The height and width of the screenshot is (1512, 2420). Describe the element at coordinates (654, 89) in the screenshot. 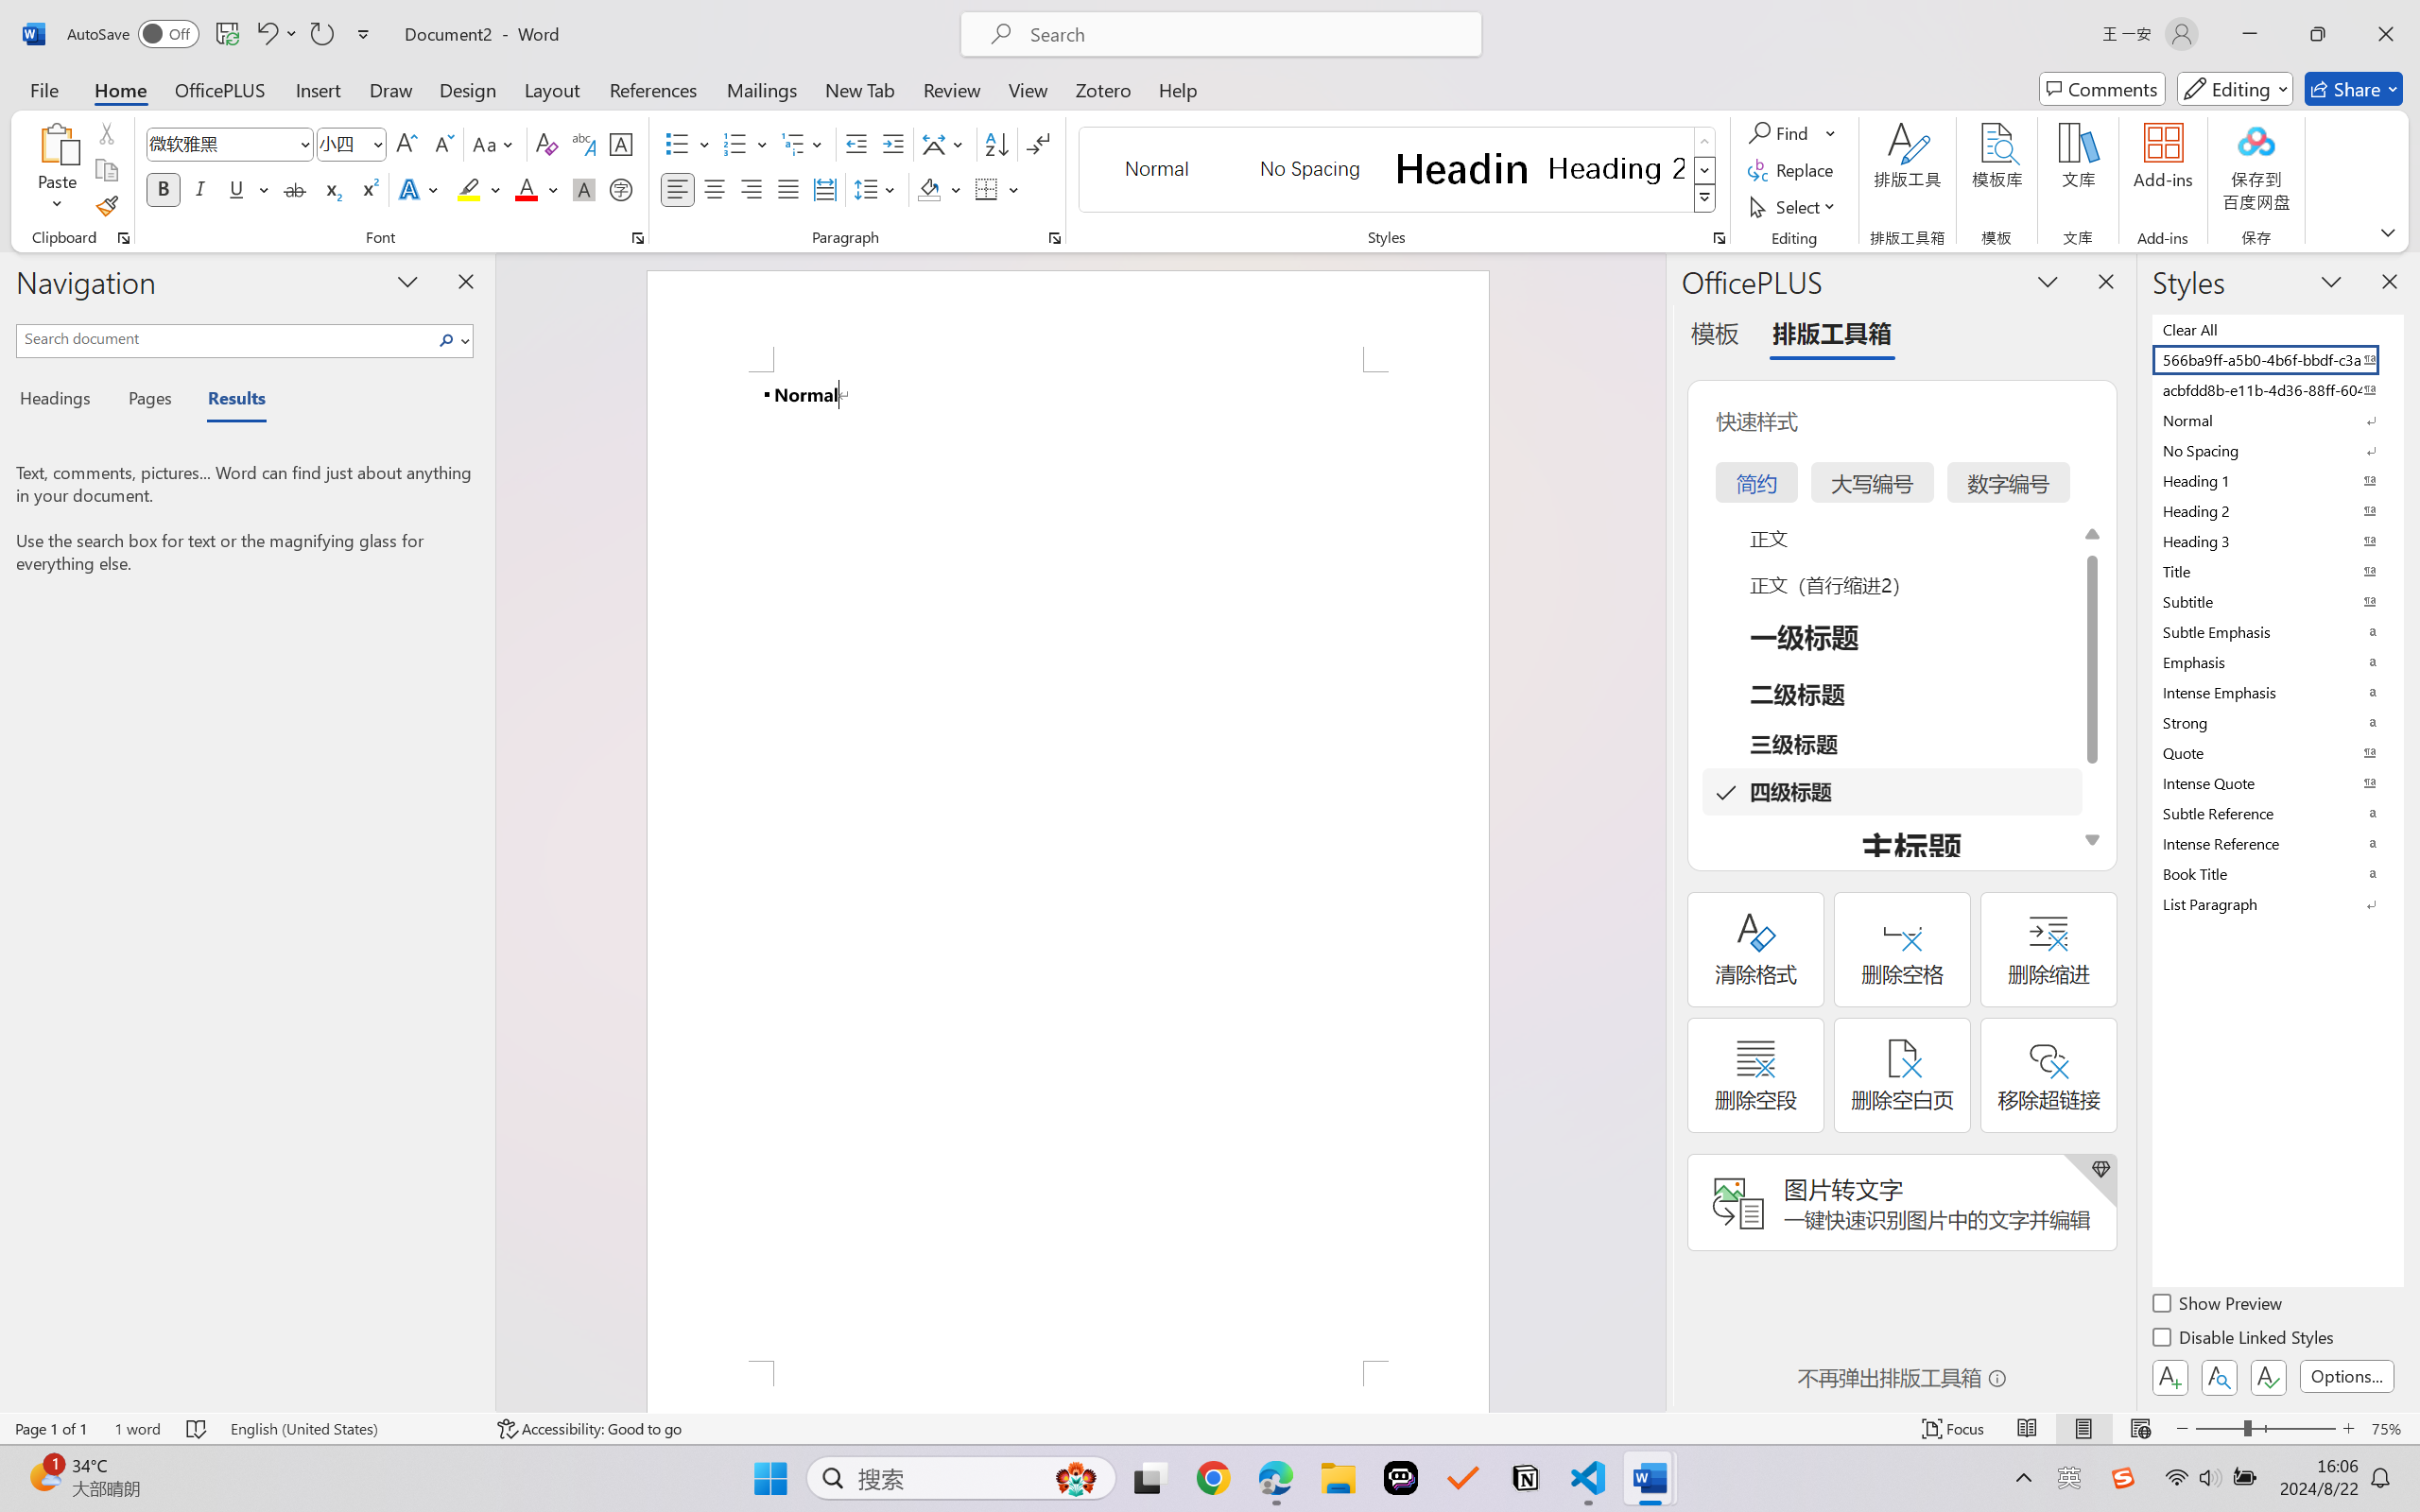

I see `References` at that location.